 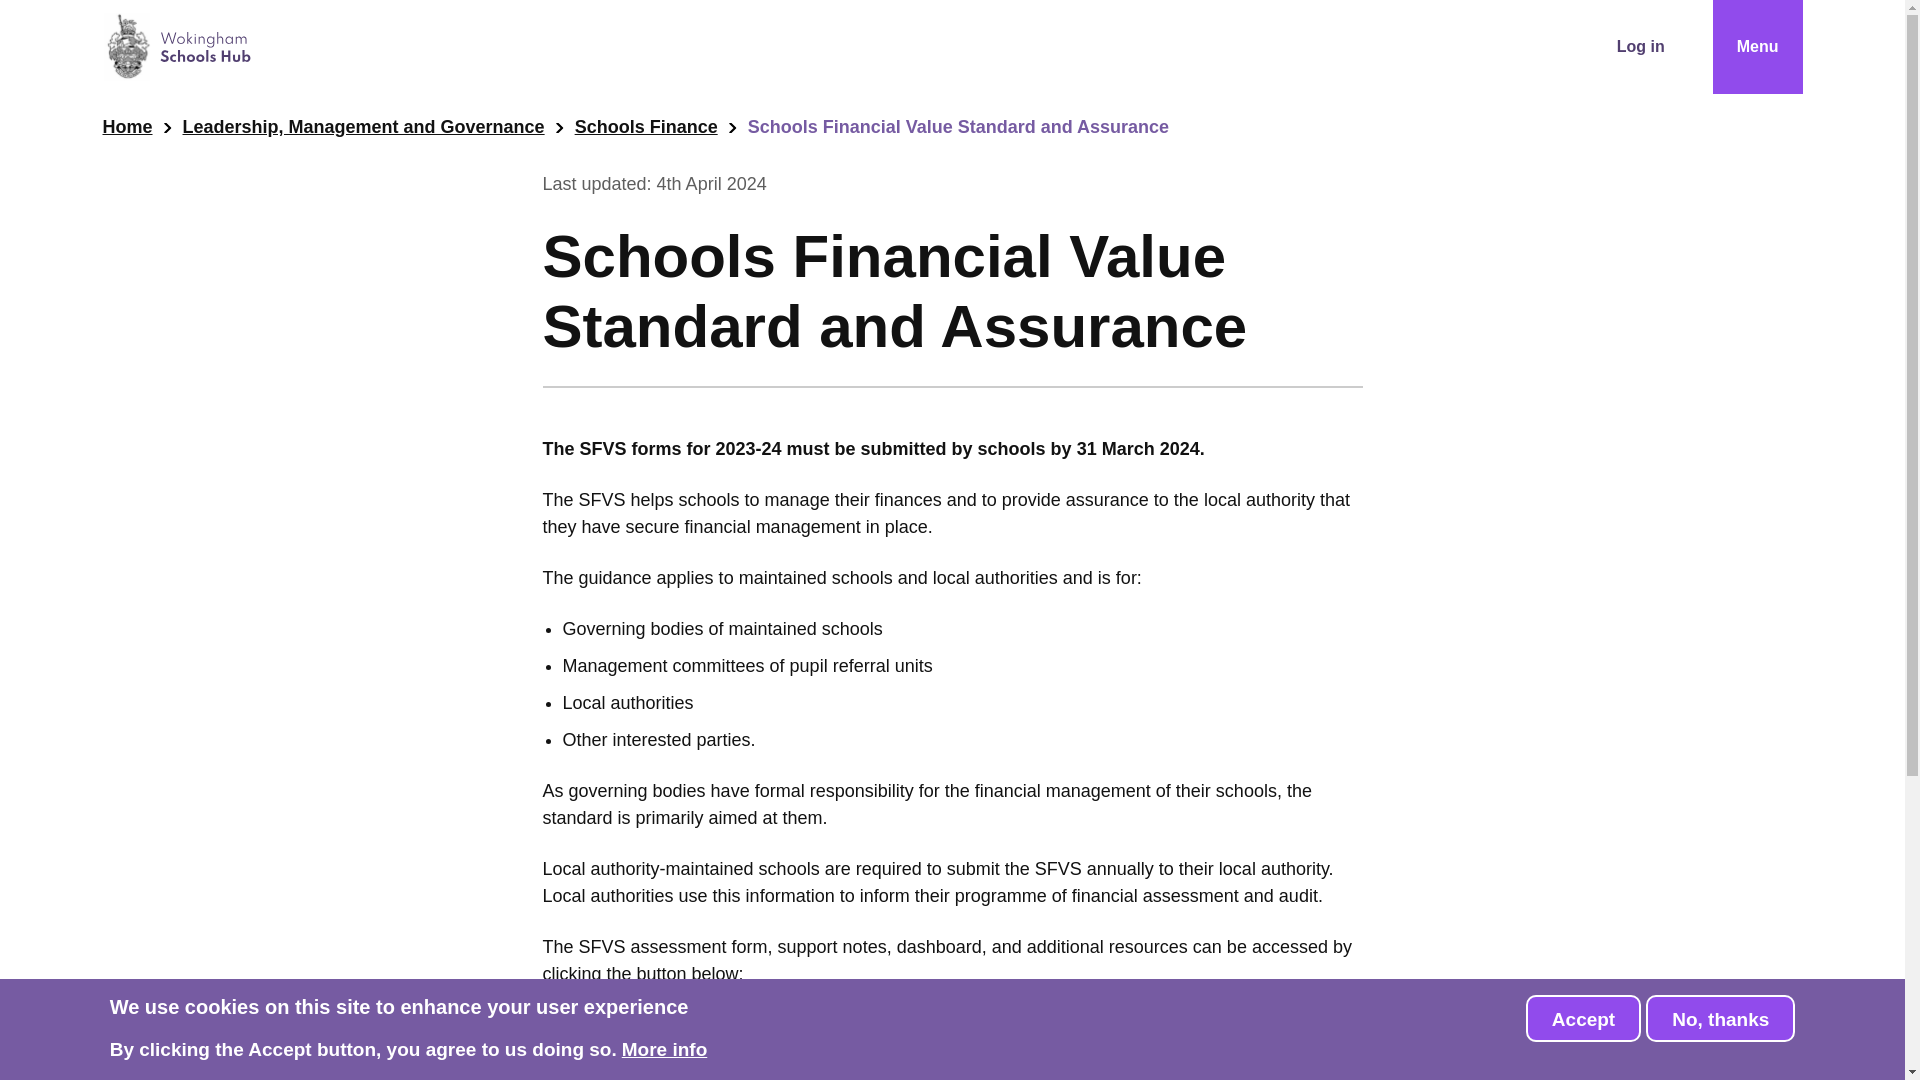 What do you see at coordinates (720, 1035) in the screenshot?
I see `Government information on SFVS` at bounding box center [720, 1035].